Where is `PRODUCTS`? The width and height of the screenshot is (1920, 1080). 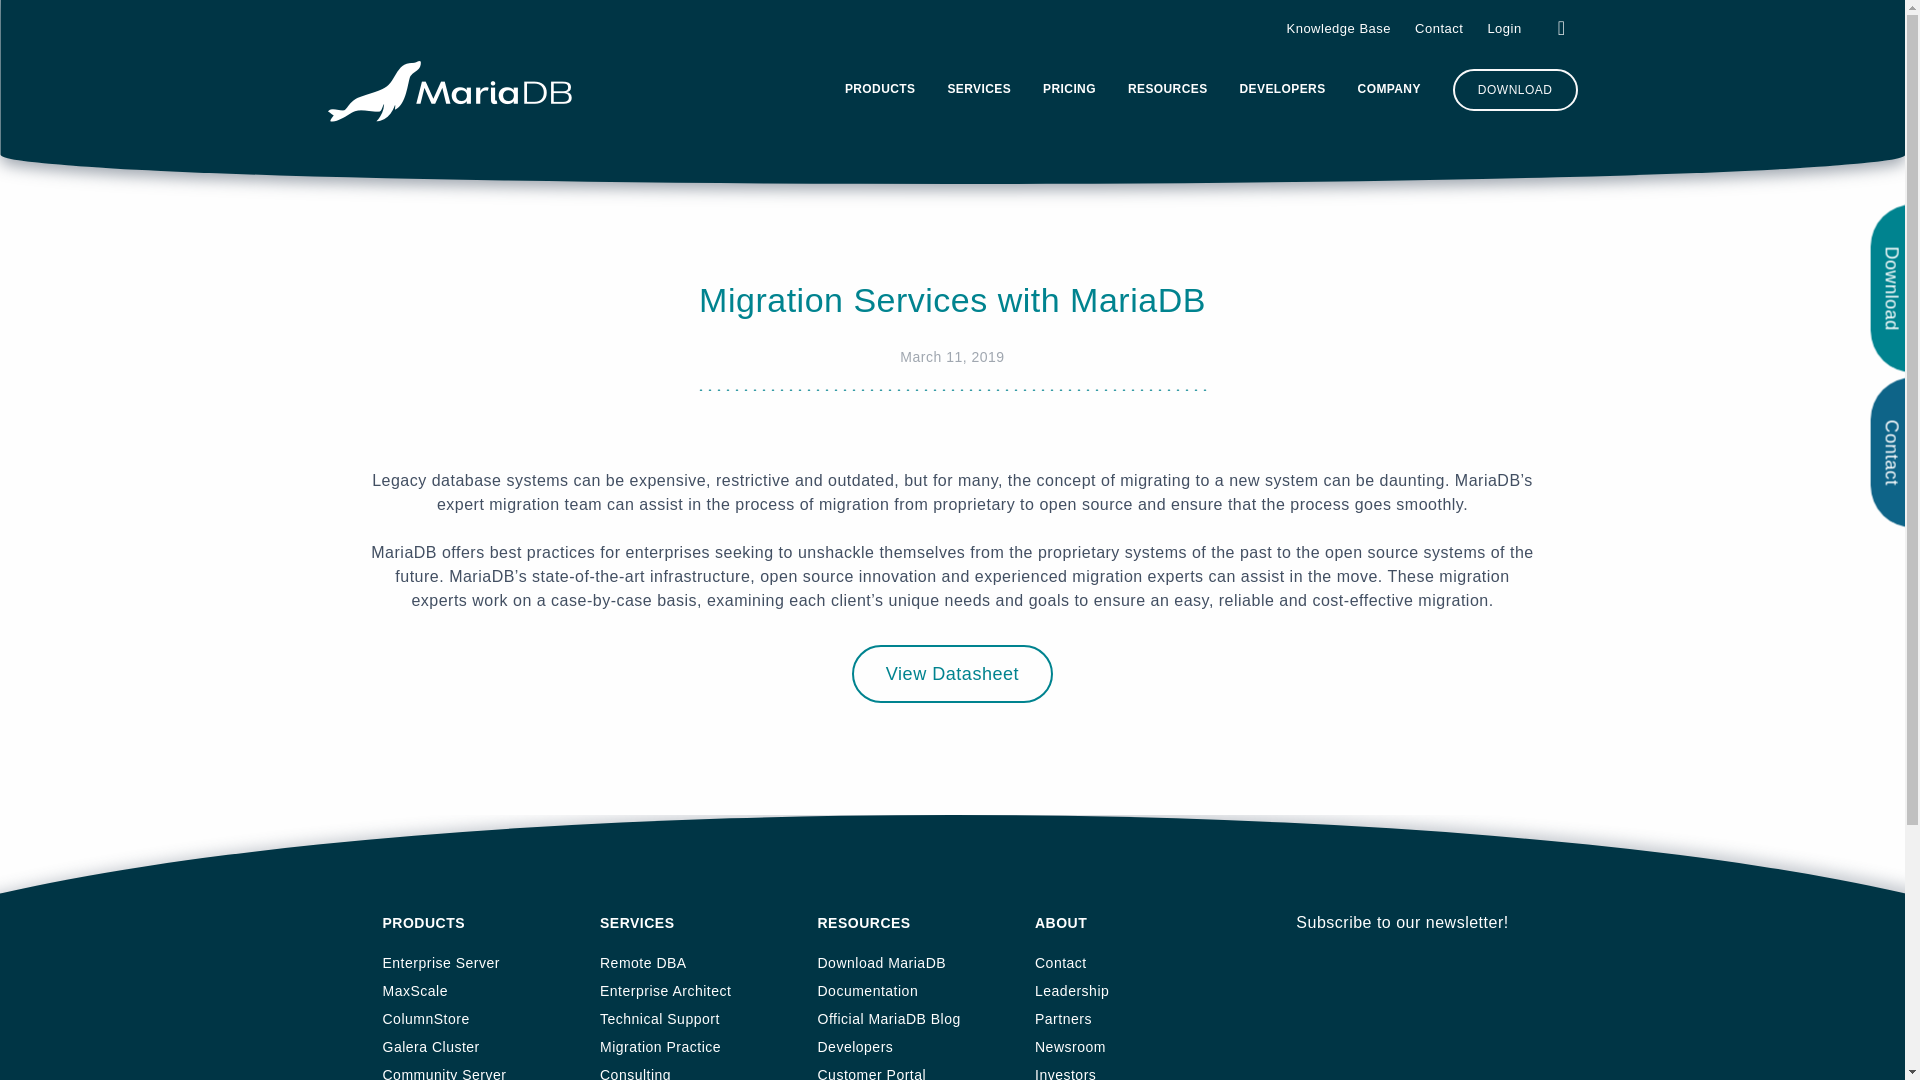 PRODUCTS is located at coordinates (880, 92).